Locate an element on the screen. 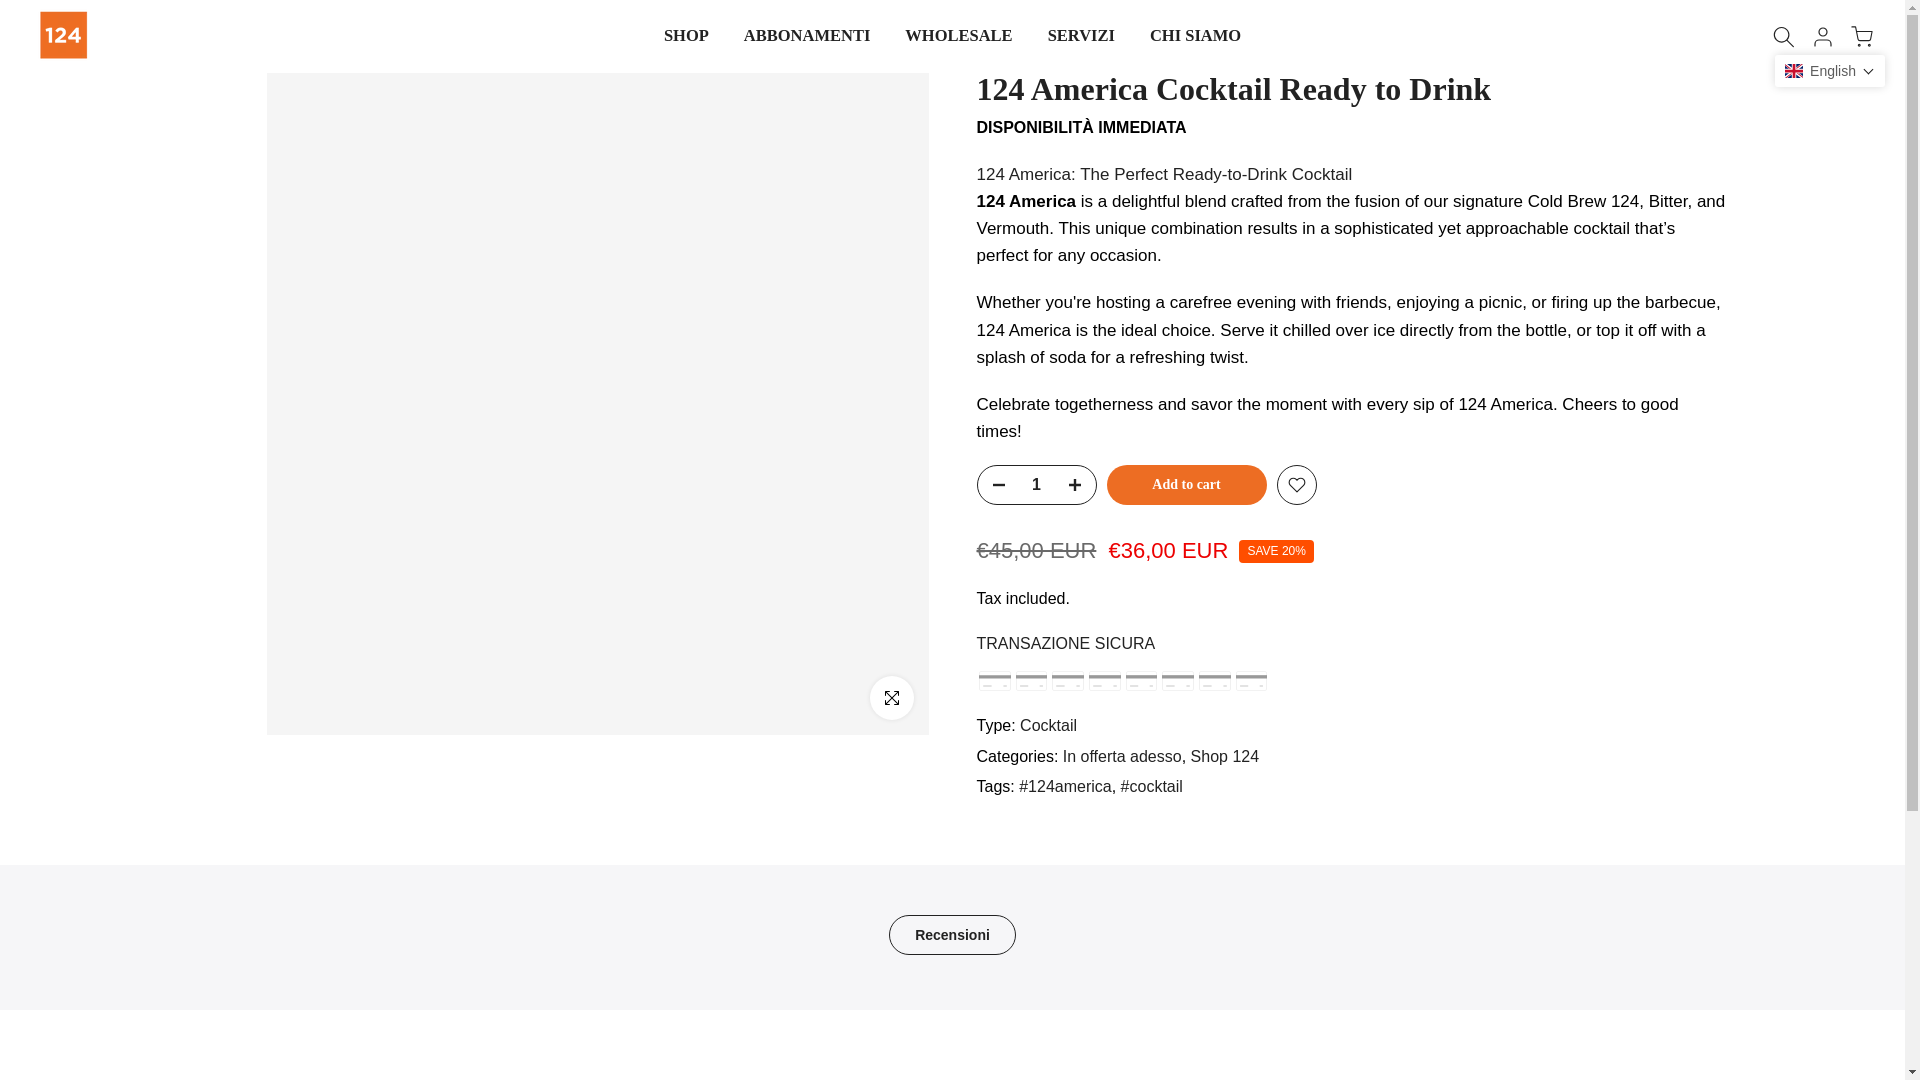 Image resolution: width=1920 pixels, height=1080 pixels. Cocktail is located at coordinates (1048, 726).